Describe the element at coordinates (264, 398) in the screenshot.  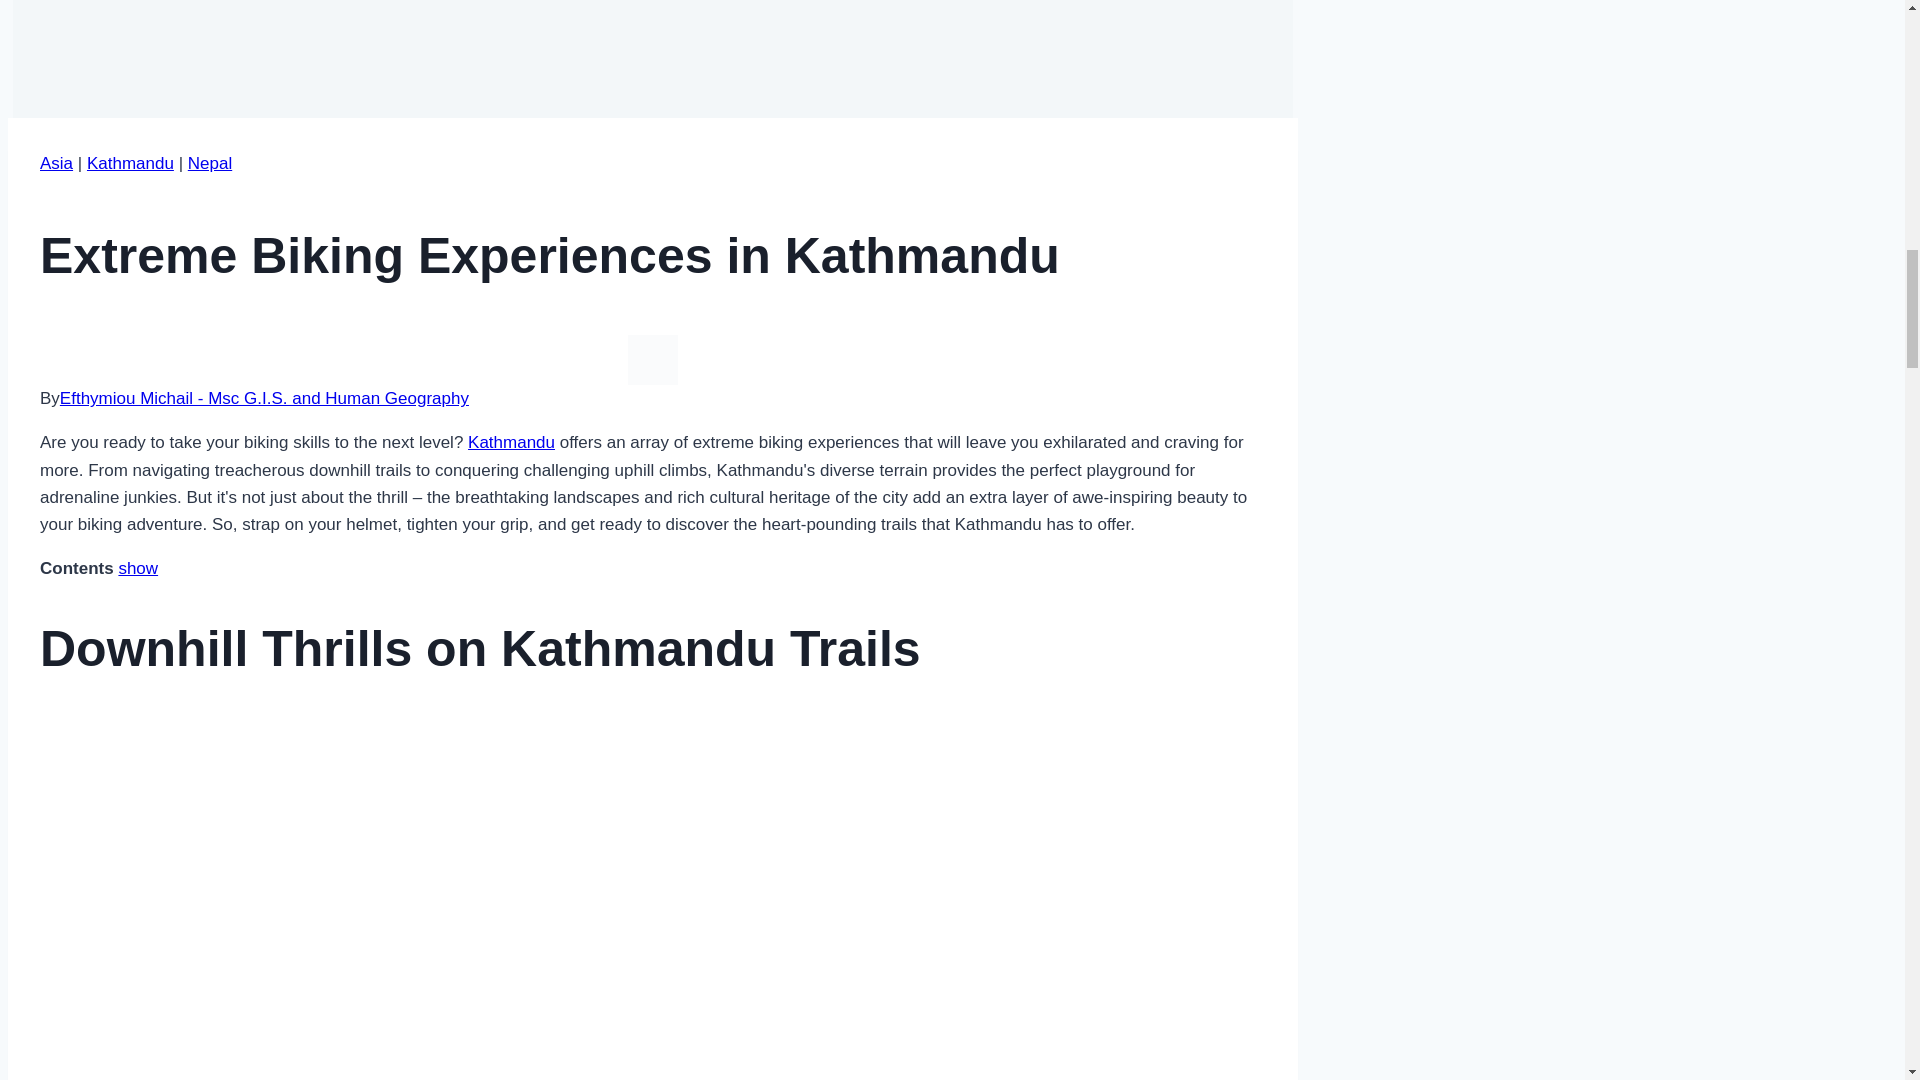
I see `Efthymiou Michail - Msc G.I.S. and Human Geography` at that location.